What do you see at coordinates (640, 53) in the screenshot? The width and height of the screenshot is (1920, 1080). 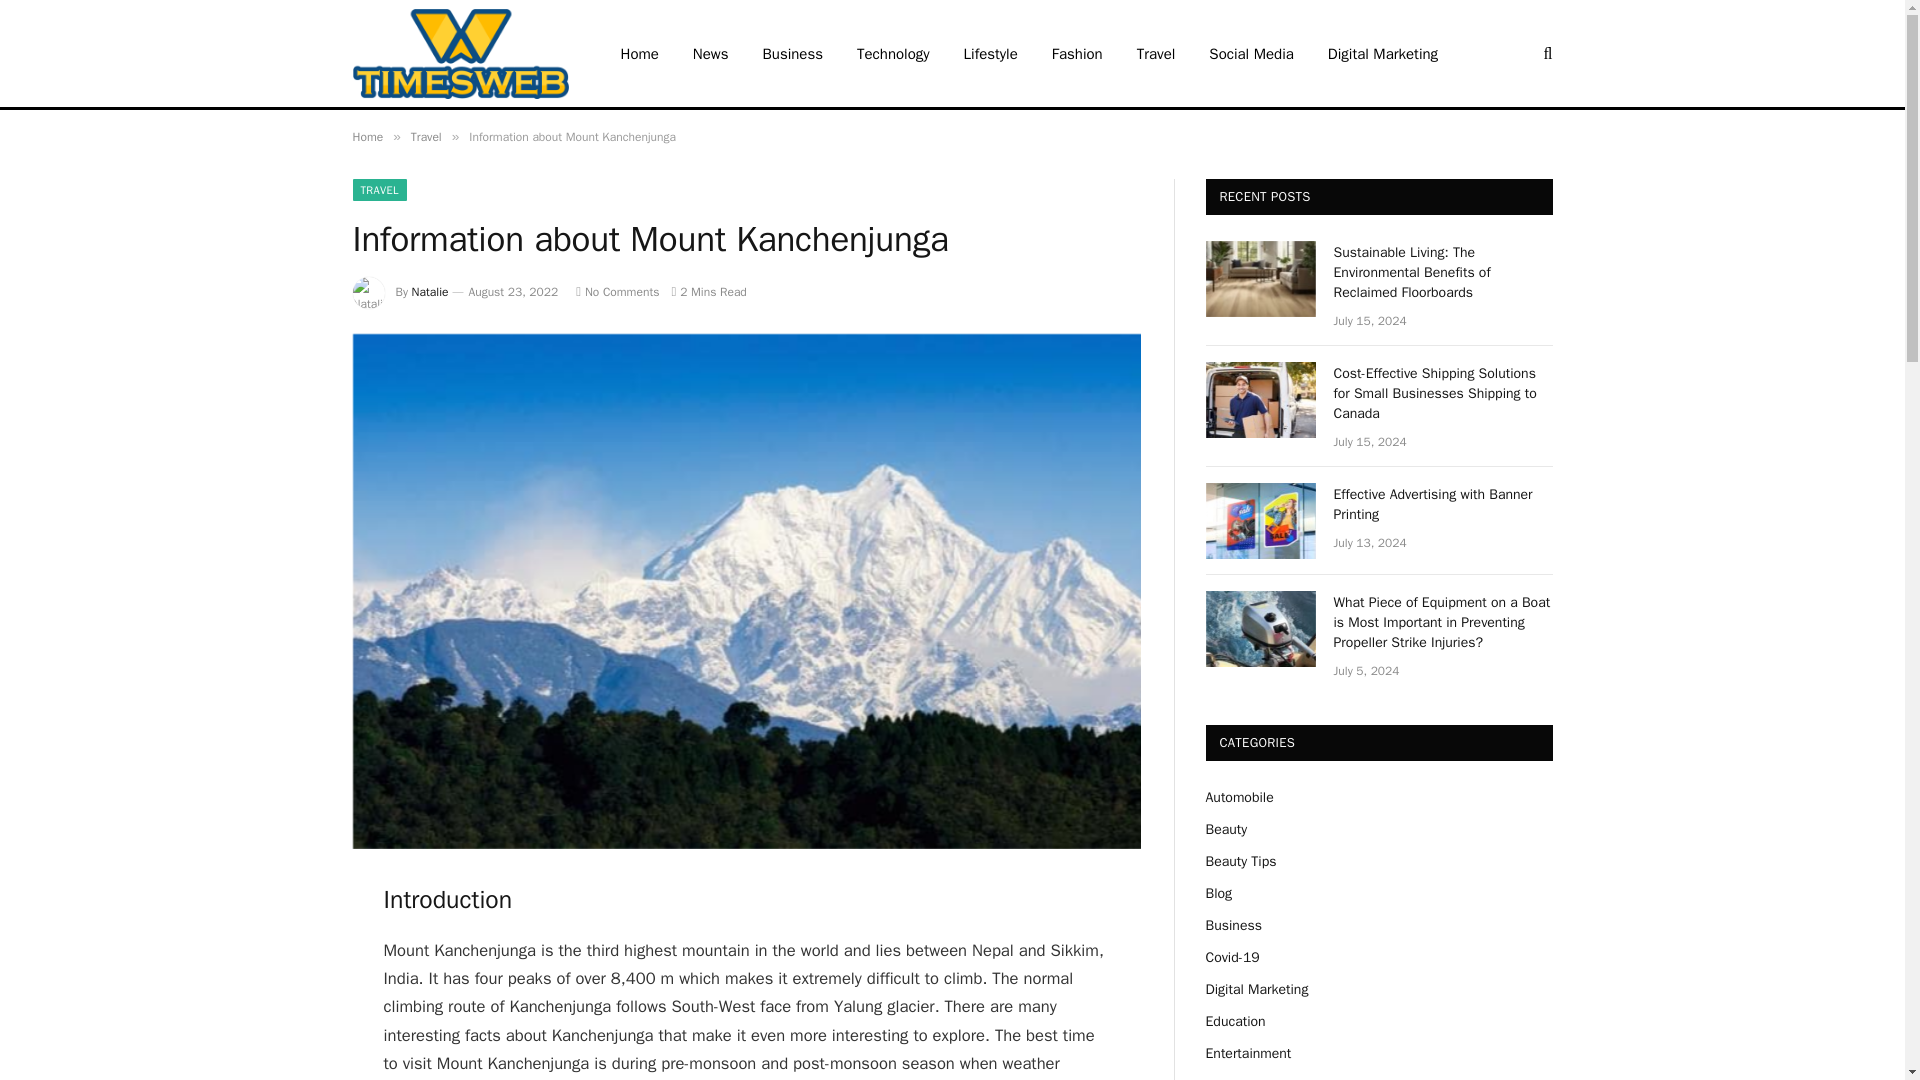 I see `Home` at bounding box center [640, 53].